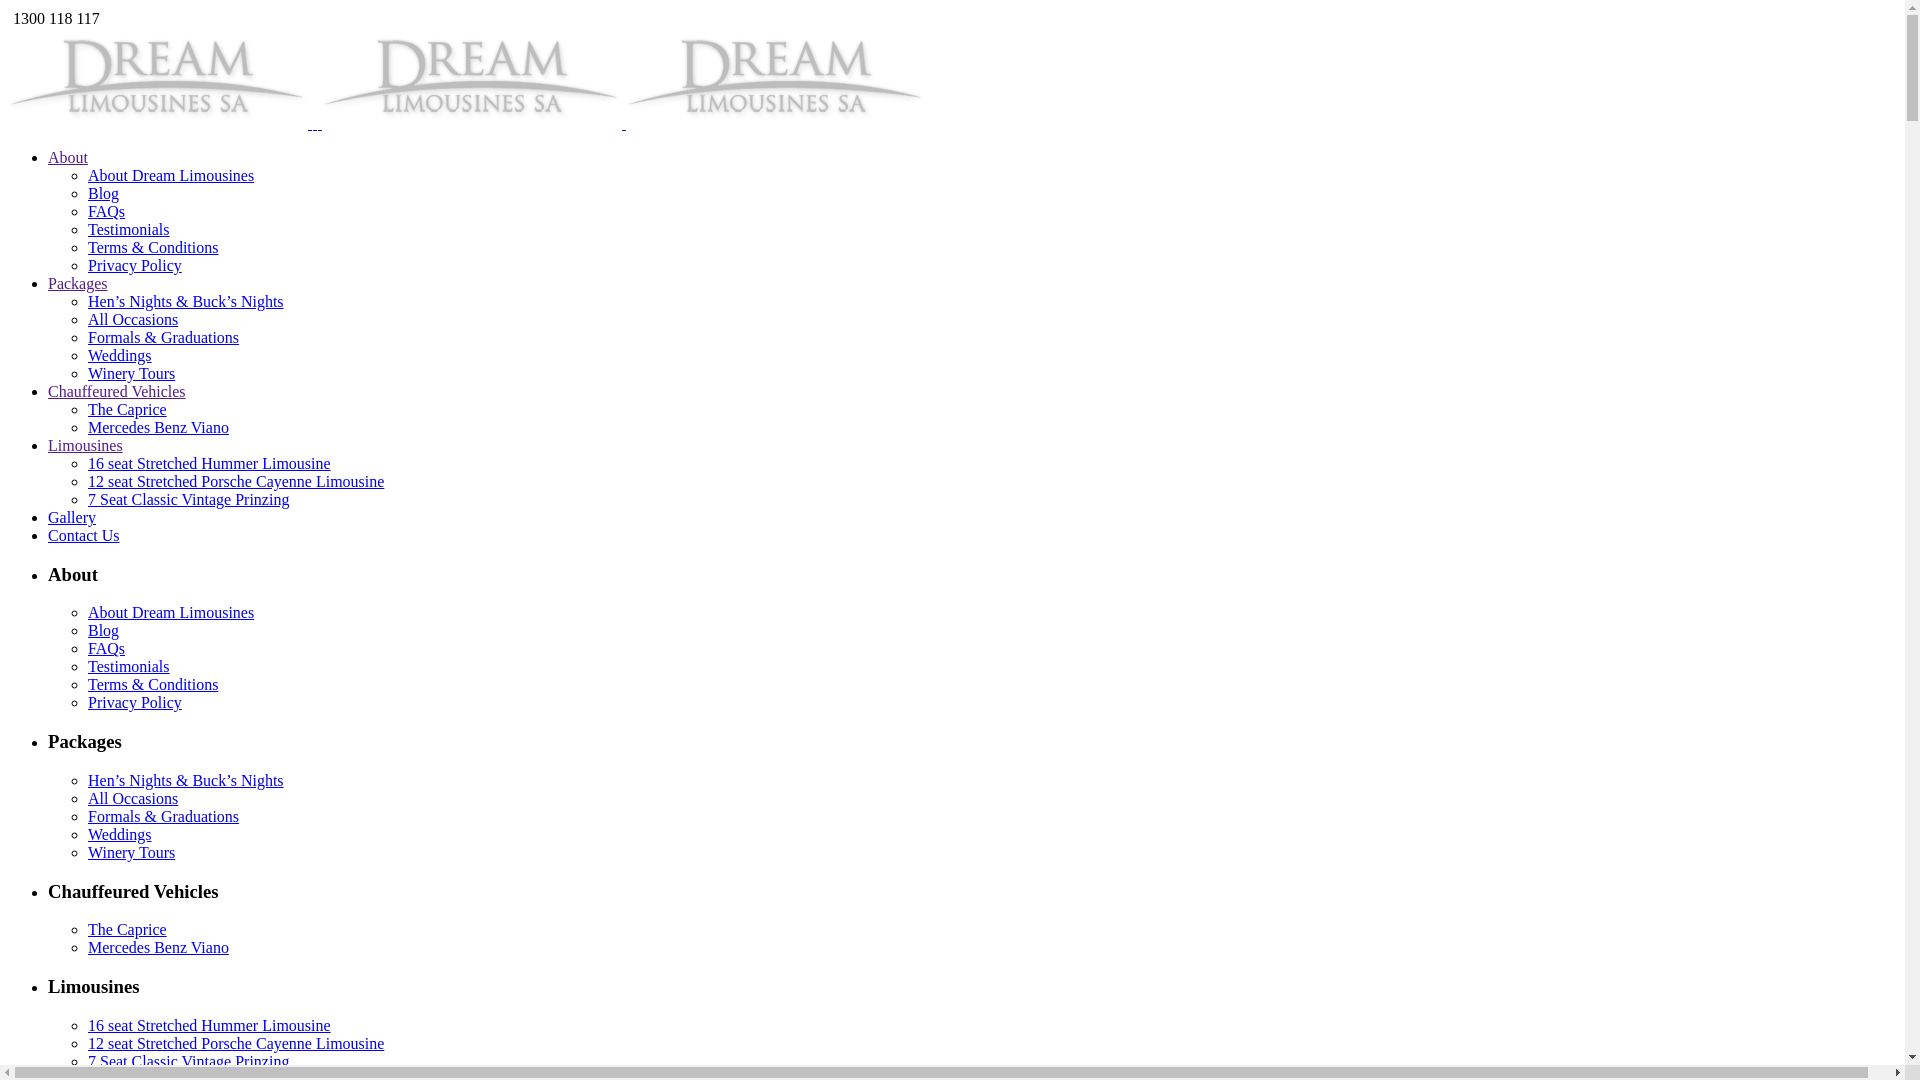  I want to click on 12 seat Stretched Porsche Cayenne Limousine, so click(236, 1044).